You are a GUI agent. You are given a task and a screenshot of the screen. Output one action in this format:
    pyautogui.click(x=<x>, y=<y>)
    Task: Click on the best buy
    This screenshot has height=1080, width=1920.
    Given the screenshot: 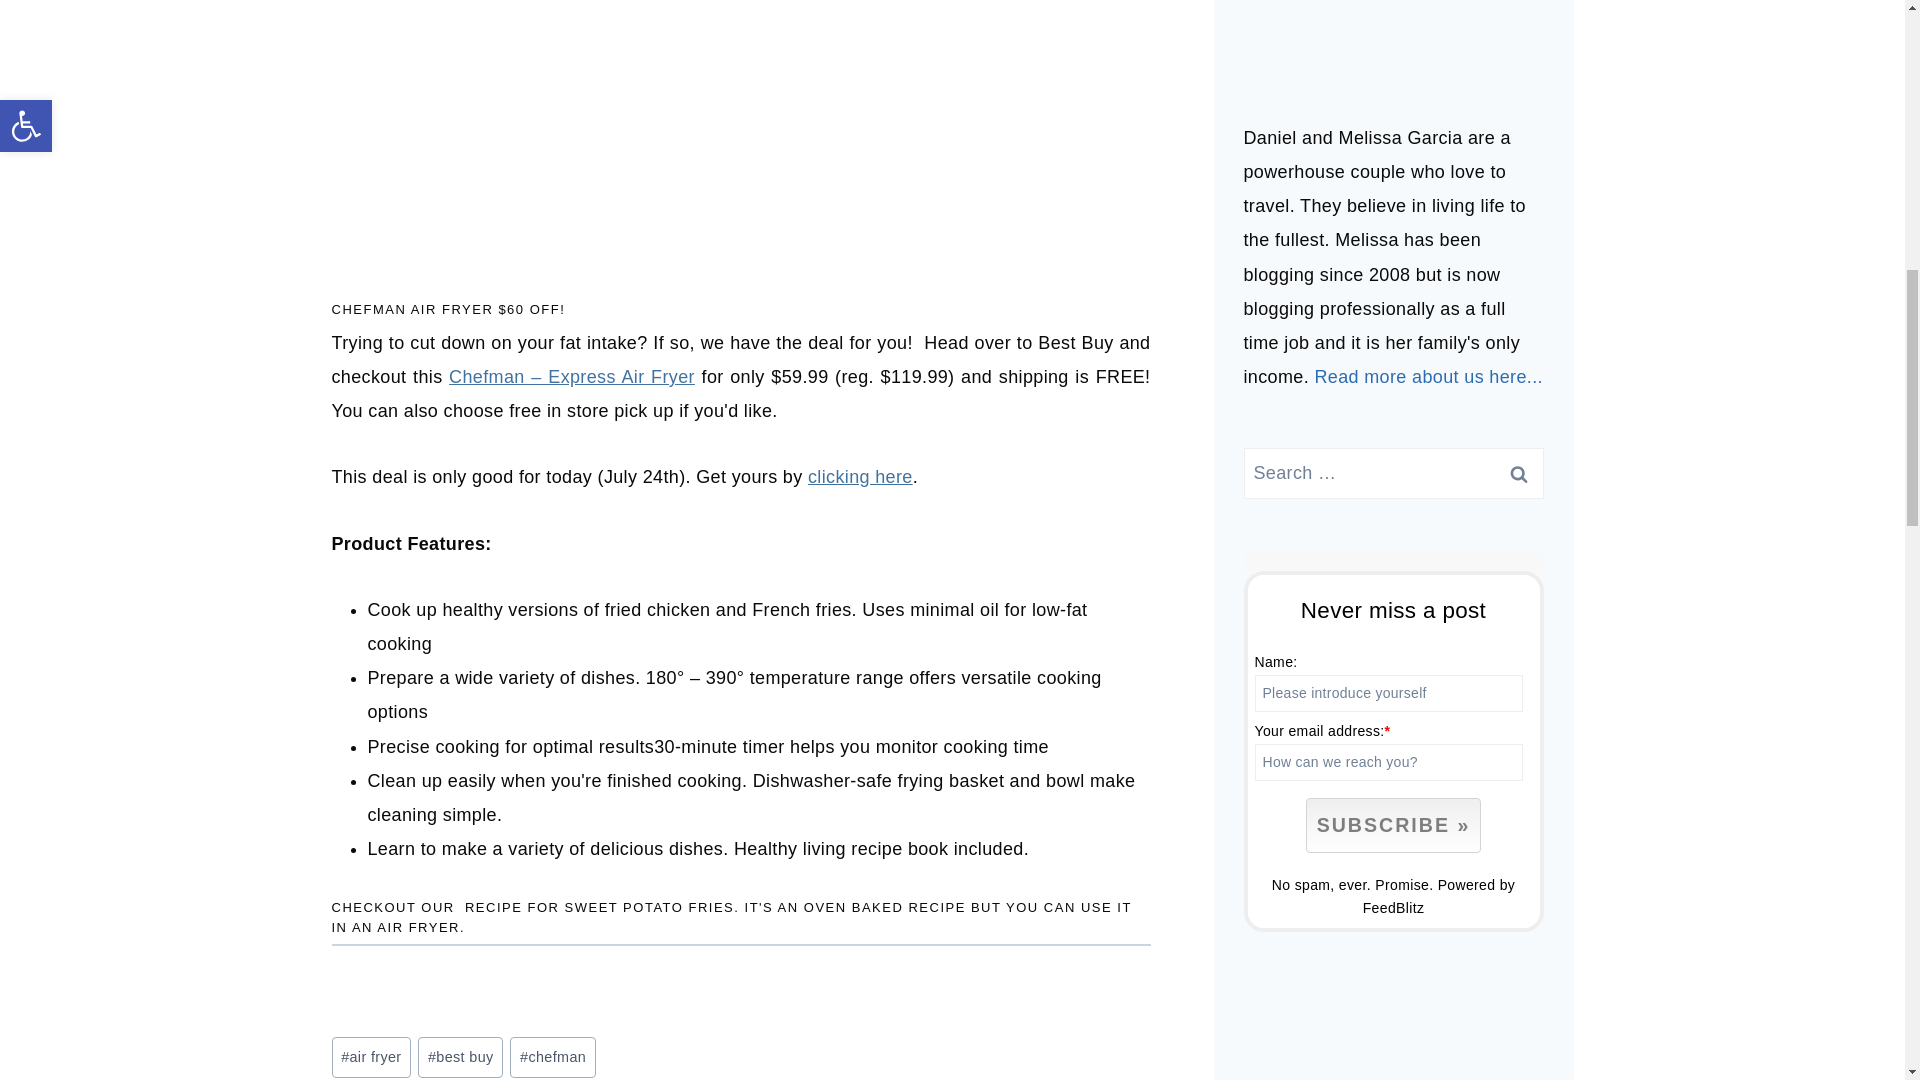 What is the action you would take?
    pyautogui.click(x=460, y=1056)
    